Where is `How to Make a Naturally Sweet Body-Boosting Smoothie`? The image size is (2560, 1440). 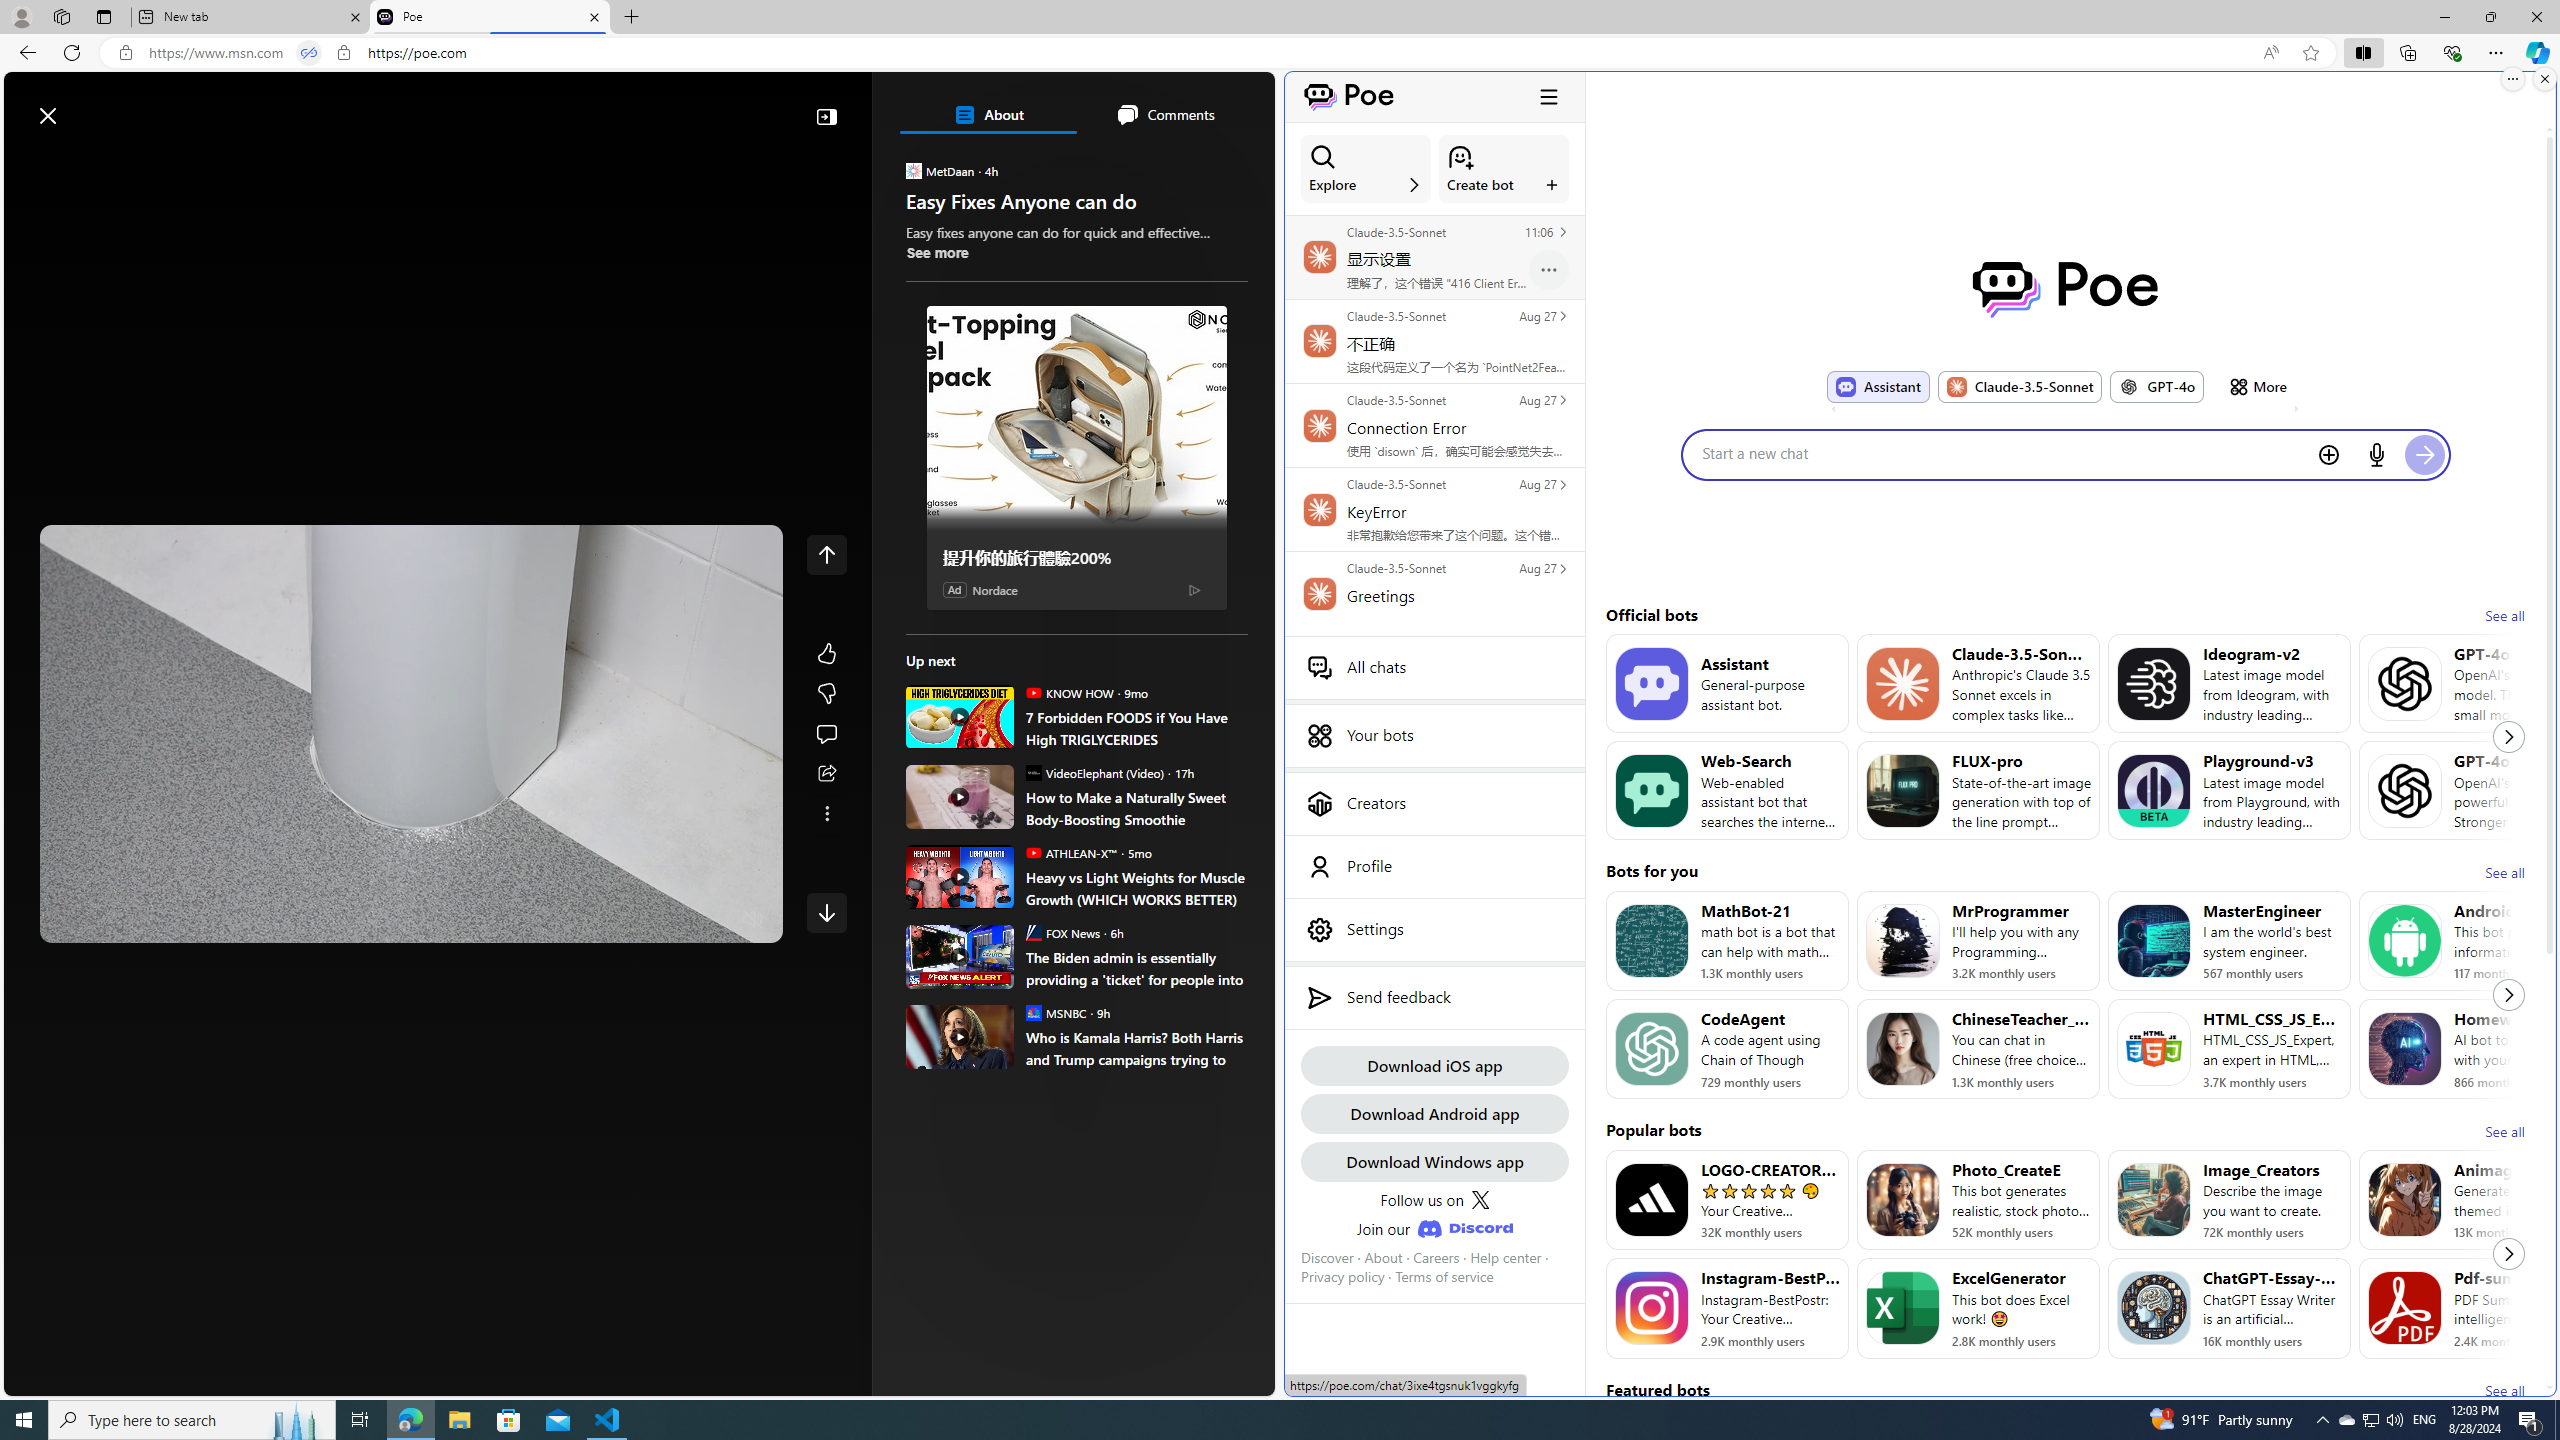
How to Make a Naturally Sweet Body-Boosting Smoothie is located at coordinates (960, 796).